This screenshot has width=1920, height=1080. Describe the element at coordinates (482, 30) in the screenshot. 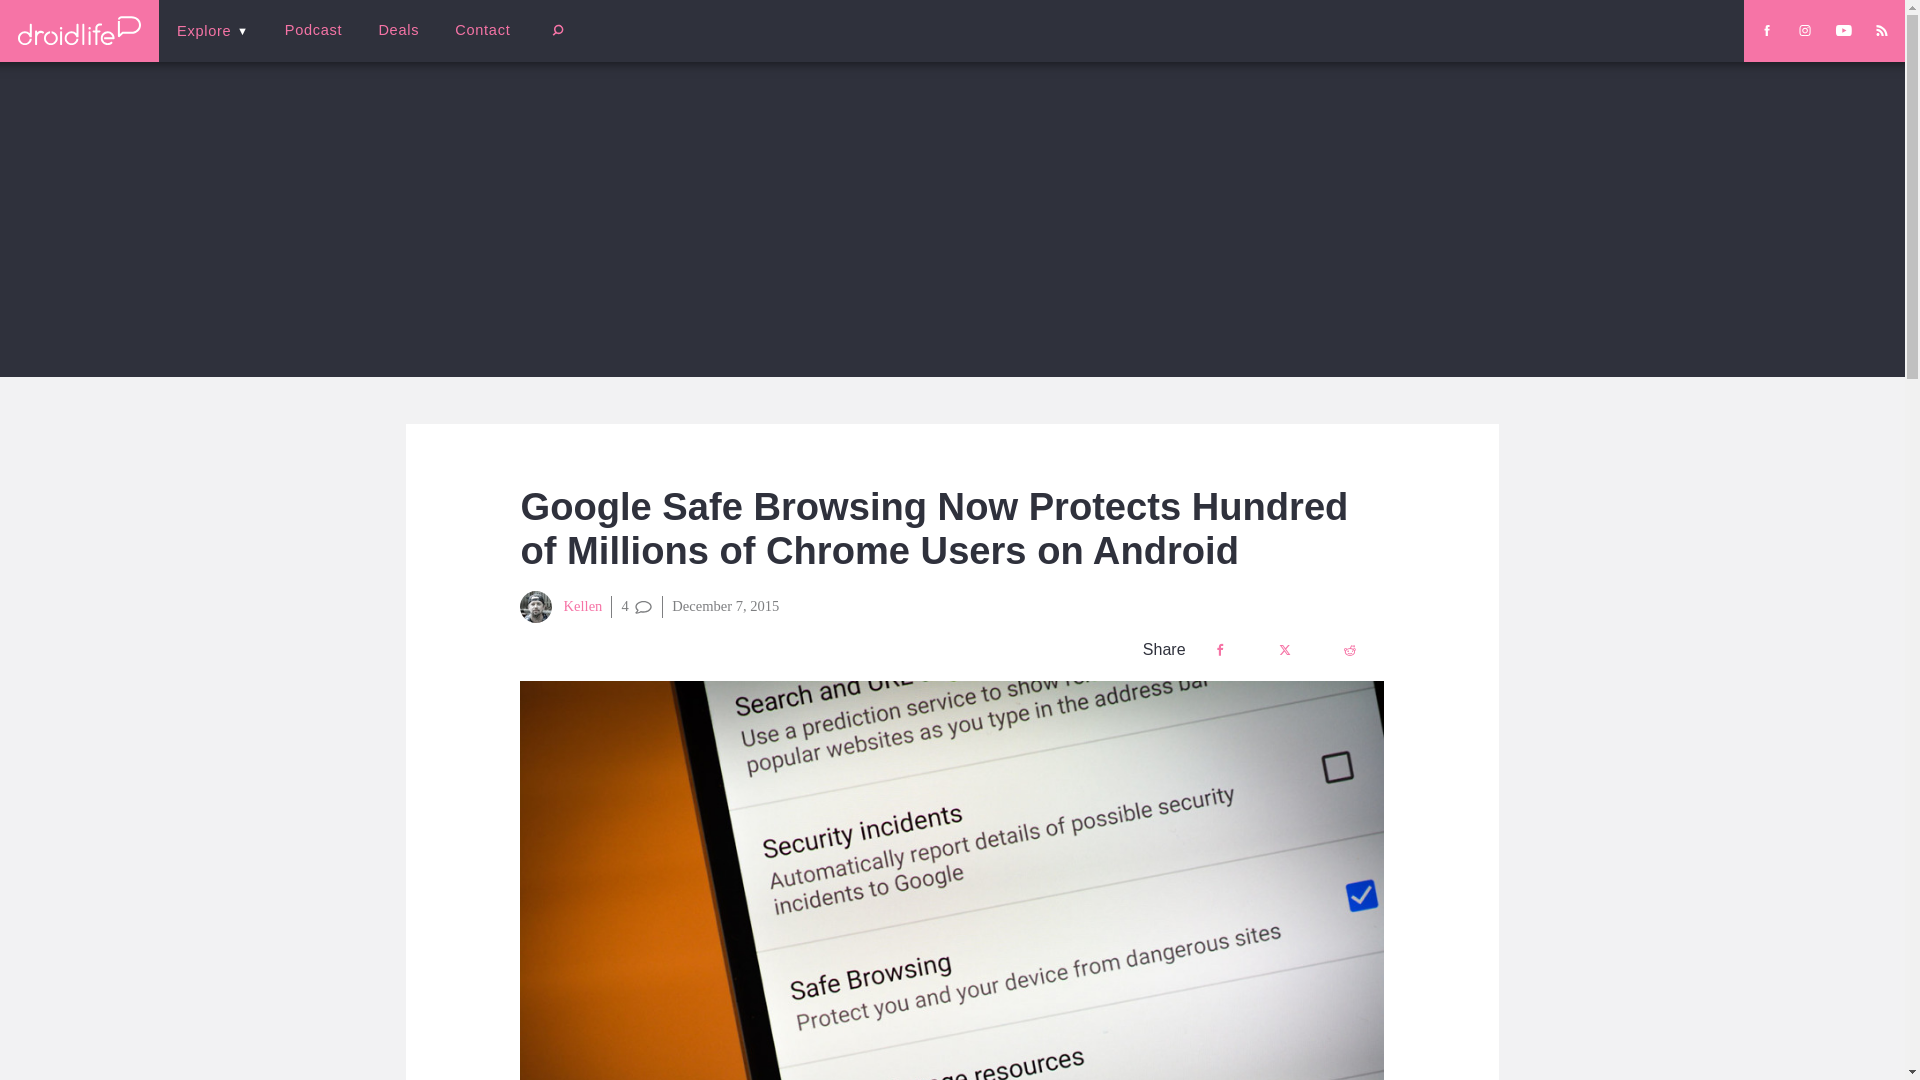

I see `Contact` at that location.